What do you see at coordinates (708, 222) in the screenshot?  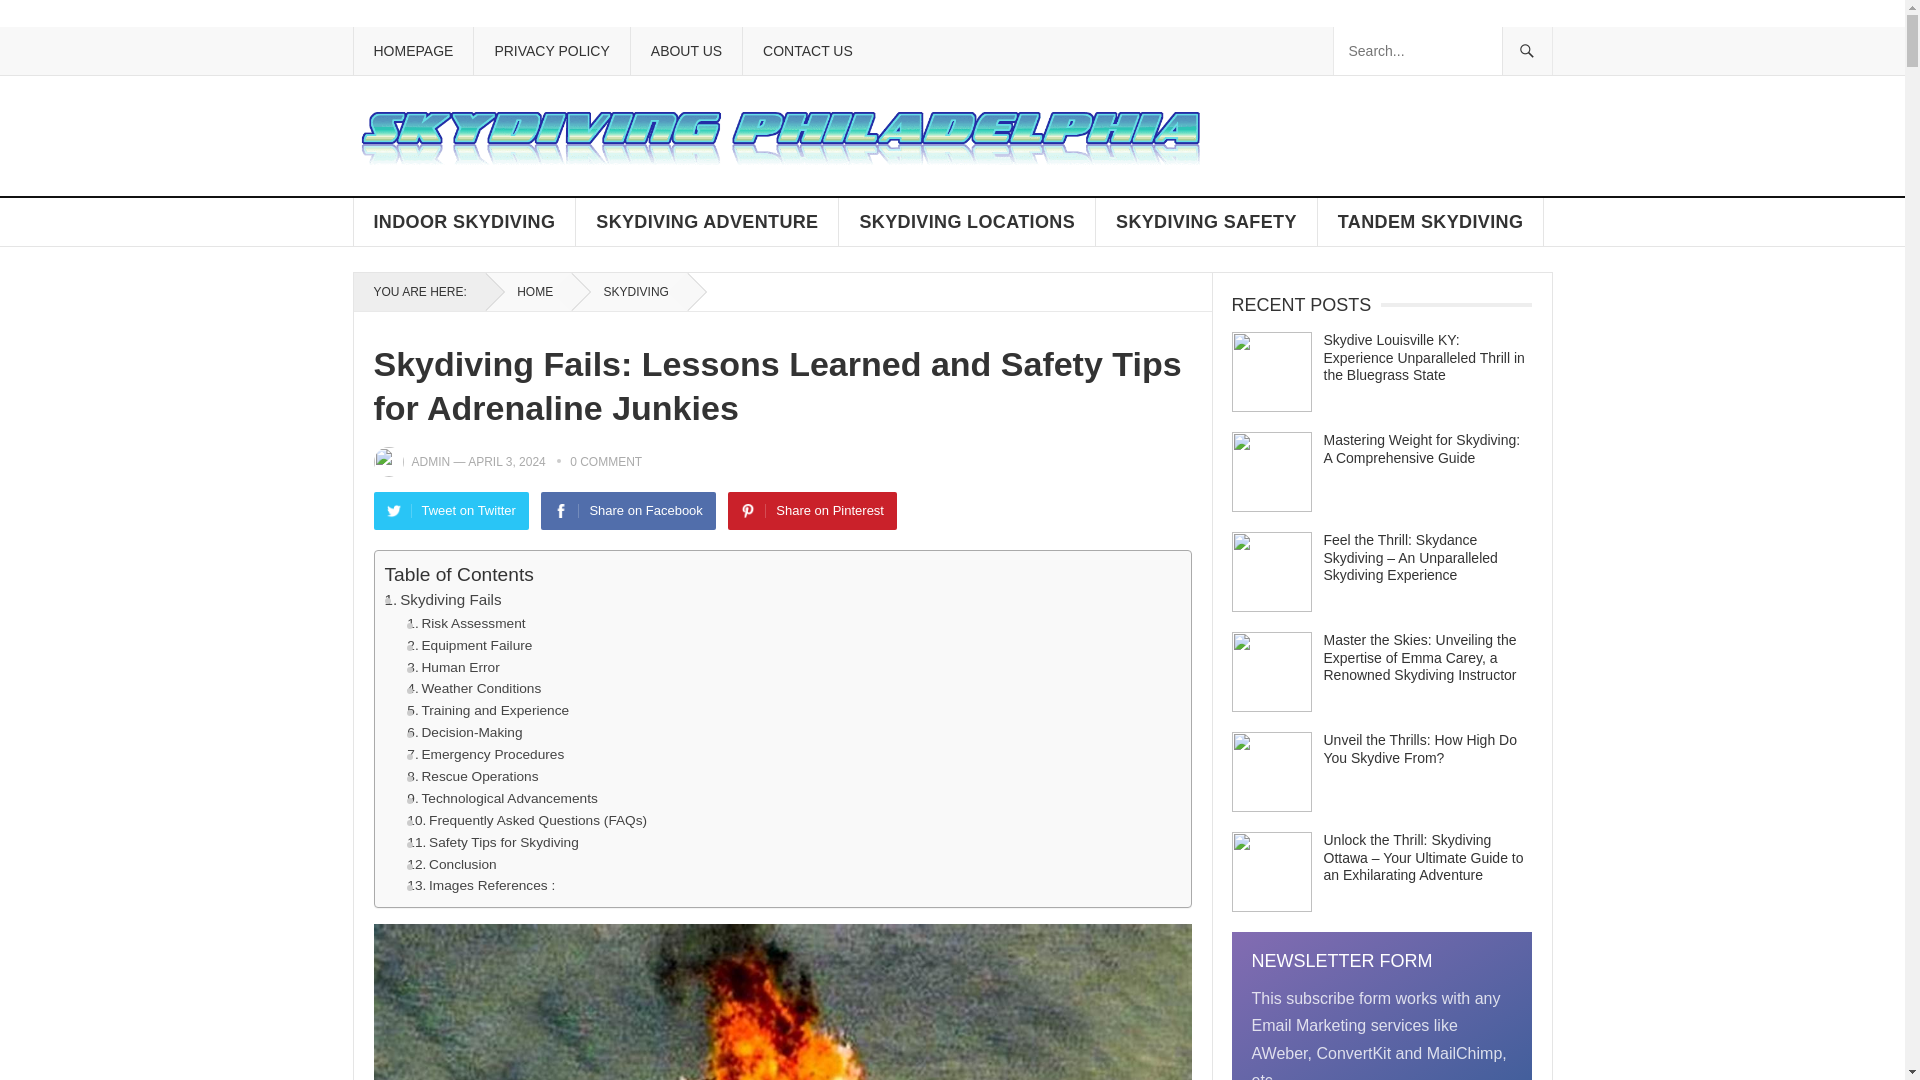 I see `SKYDIVING ADVENTURE` at bounding box center [708, 222].